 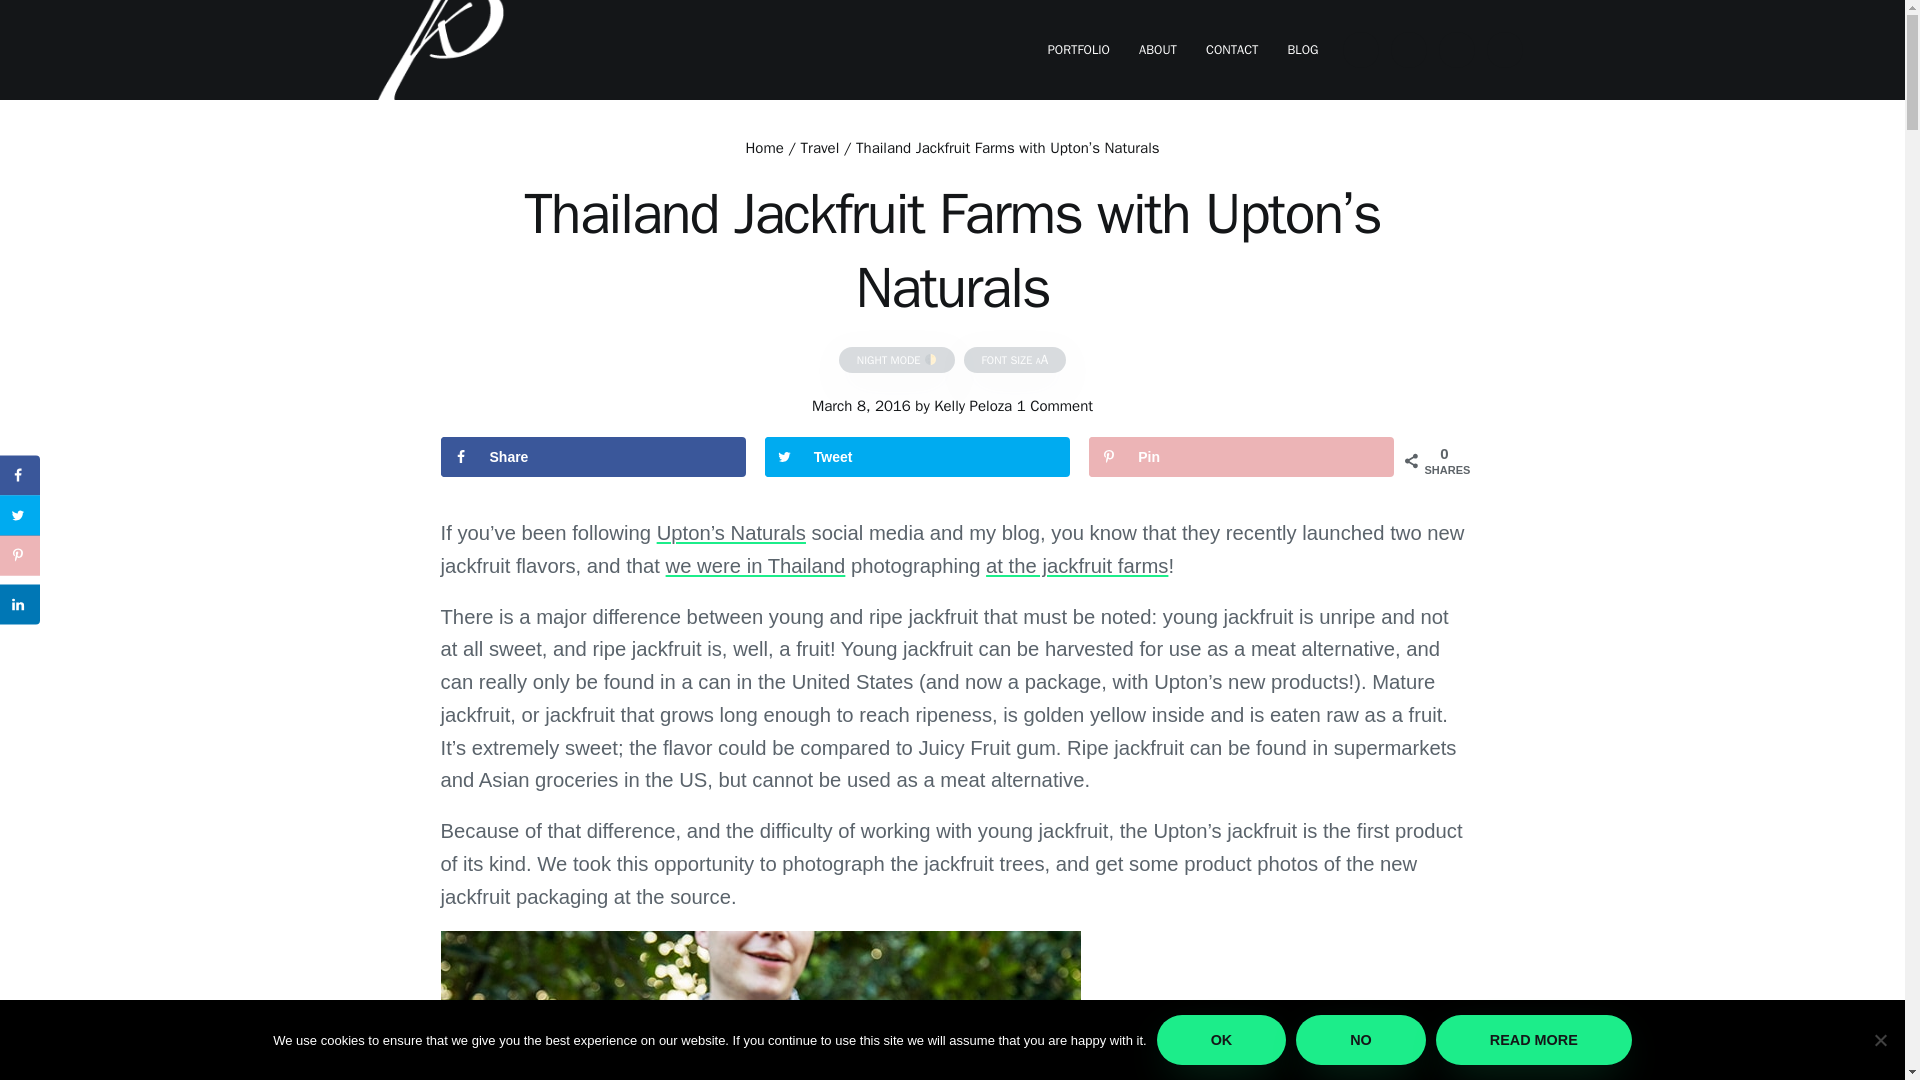 What do you see at coordinates (1240, 457) in the screenshot?
I see `Save to Pinterest` at bounding box center [1240, 457].